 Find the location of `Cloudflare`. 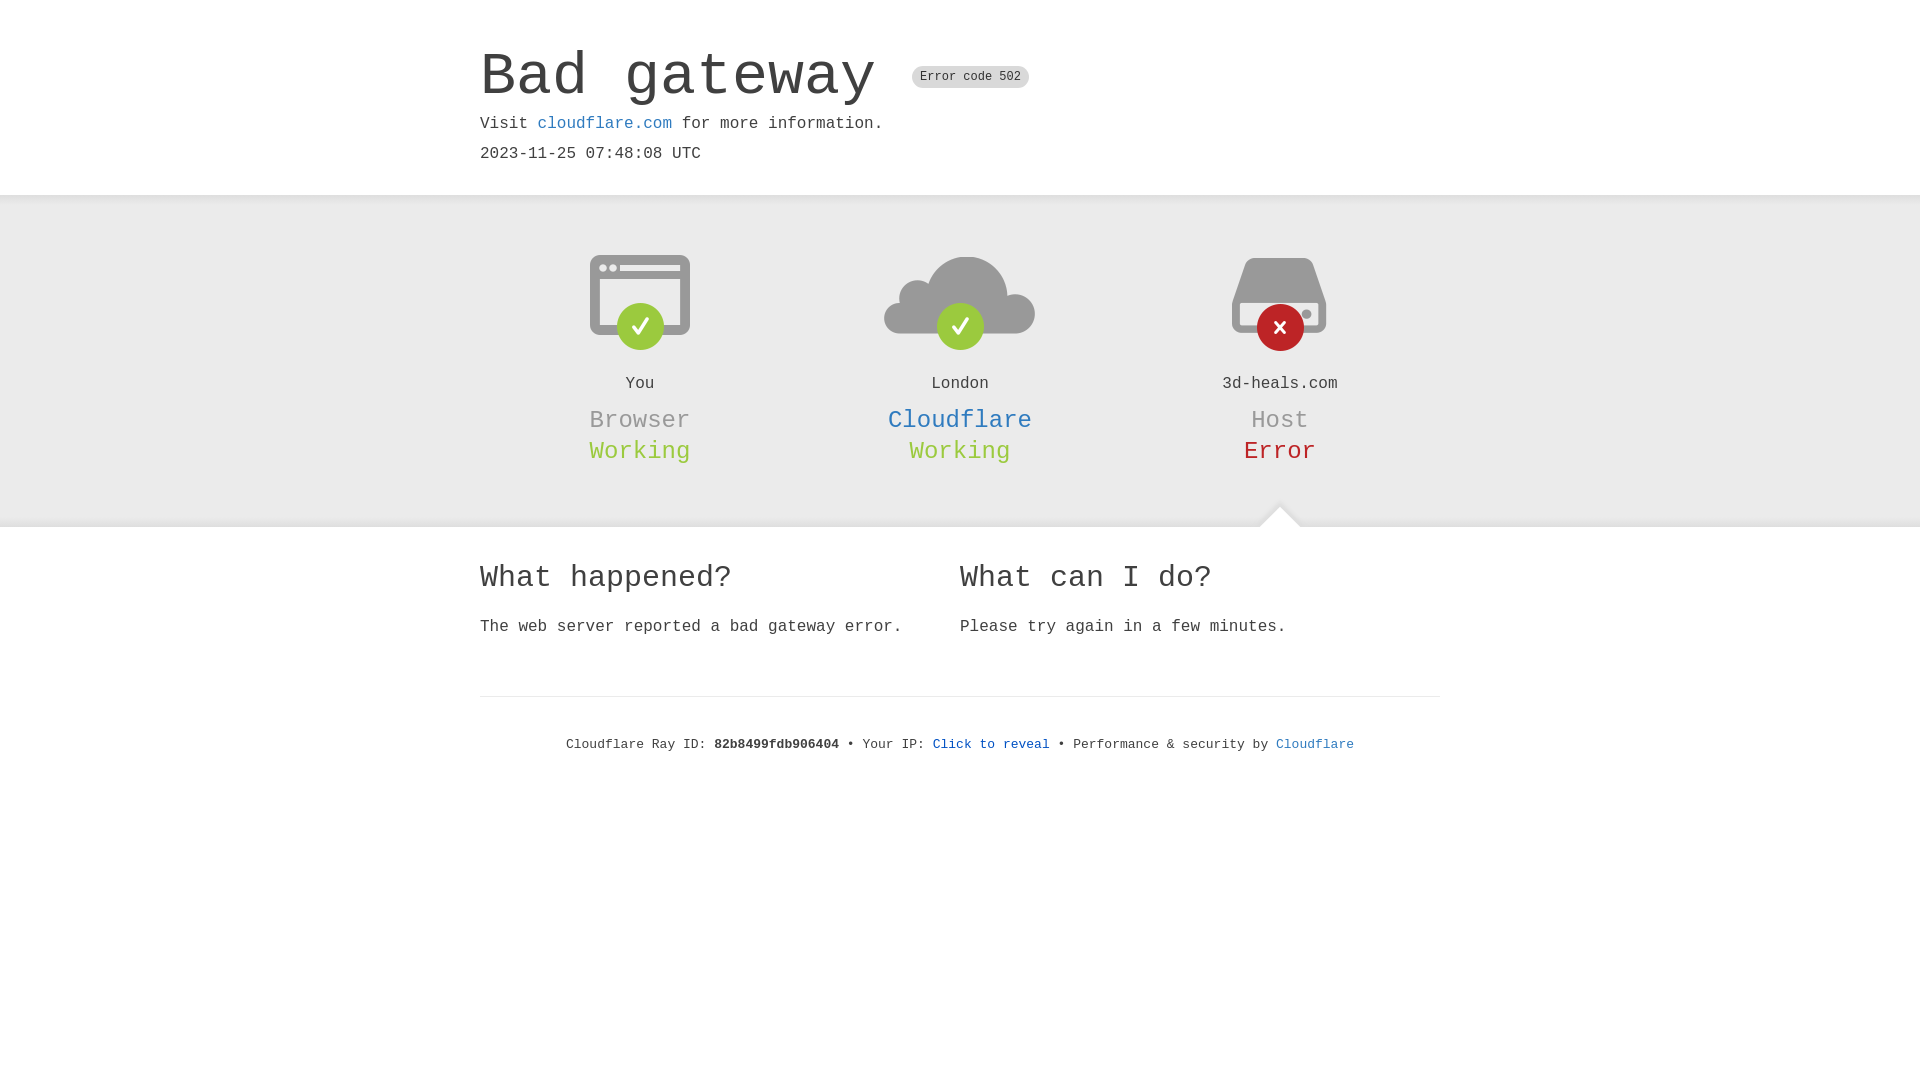

Cloudflare is located at coordinates (1315, 744).